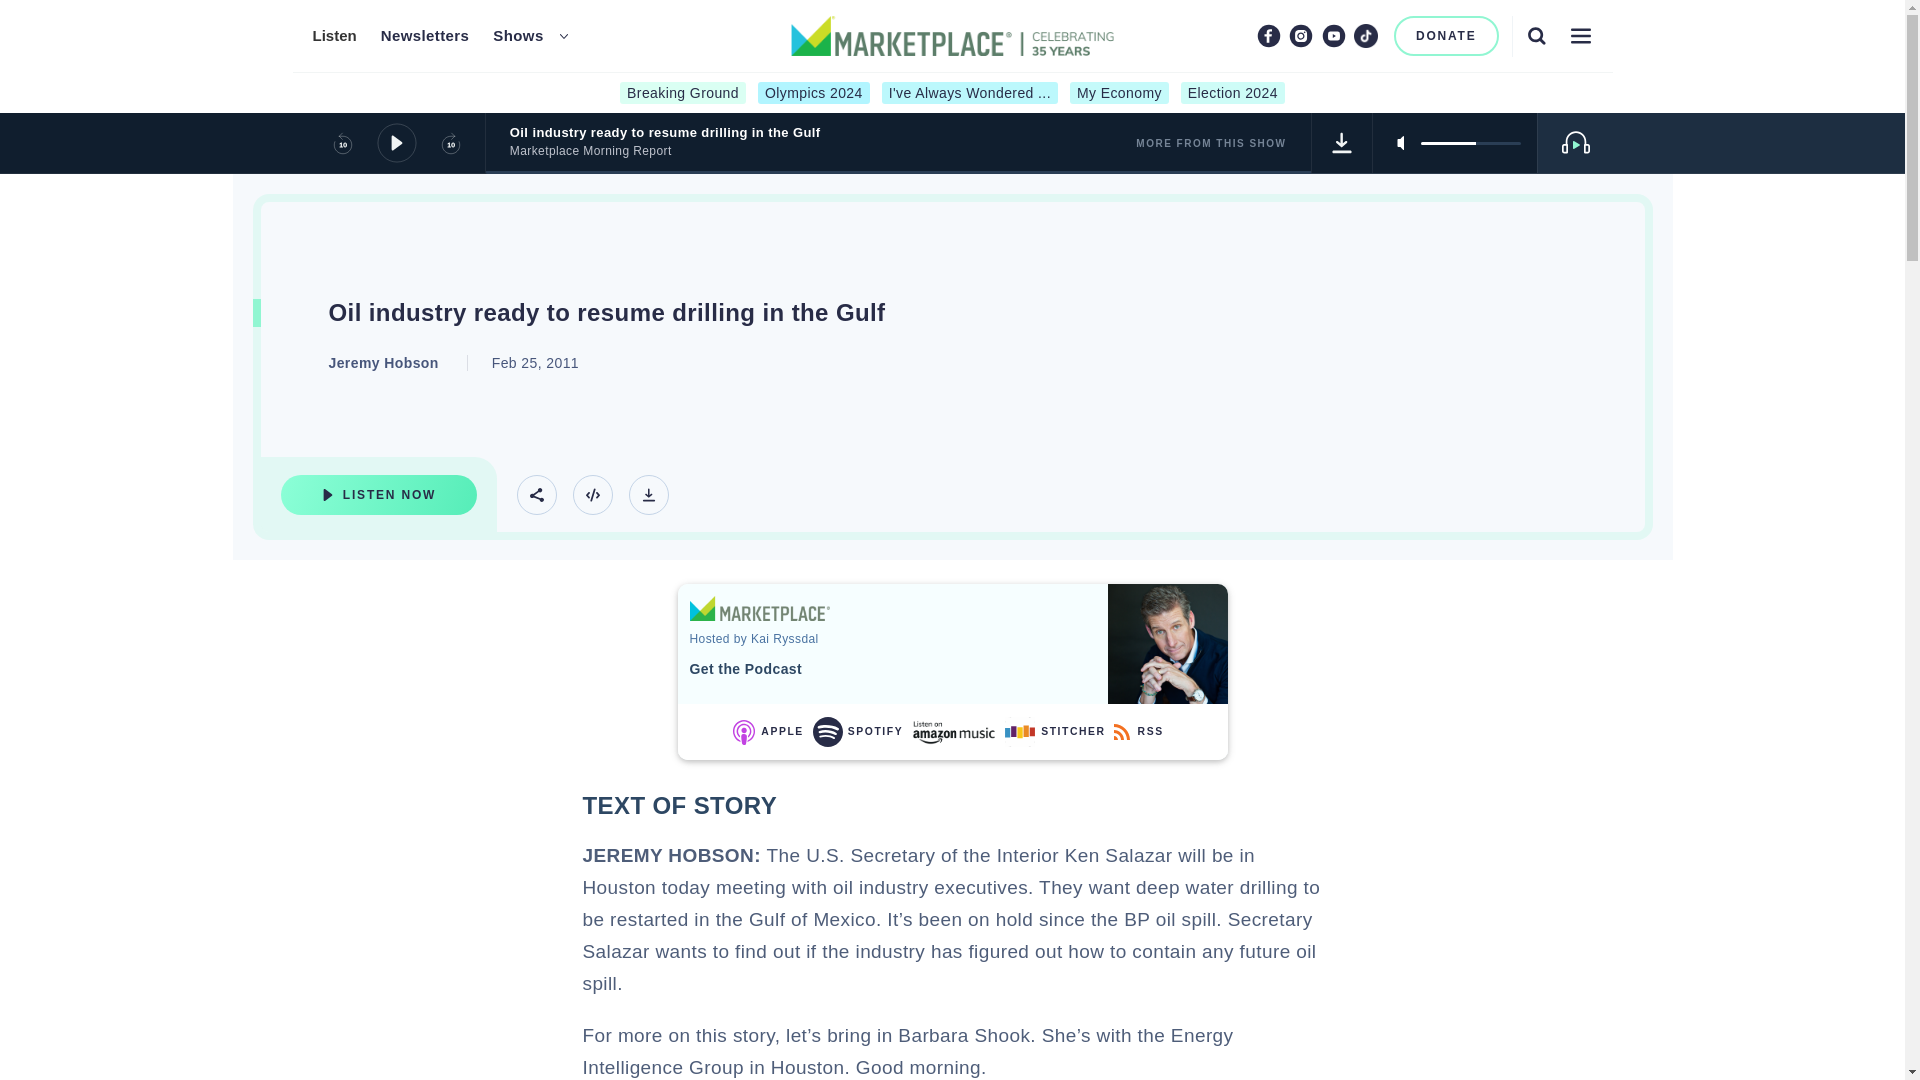 Image resolution: width=1920 pixels, height=1080 pixels. What do you see at coordinates (1446, 36) in the screenshot?
I see `DONATE` at bounding box center [1446, 36].